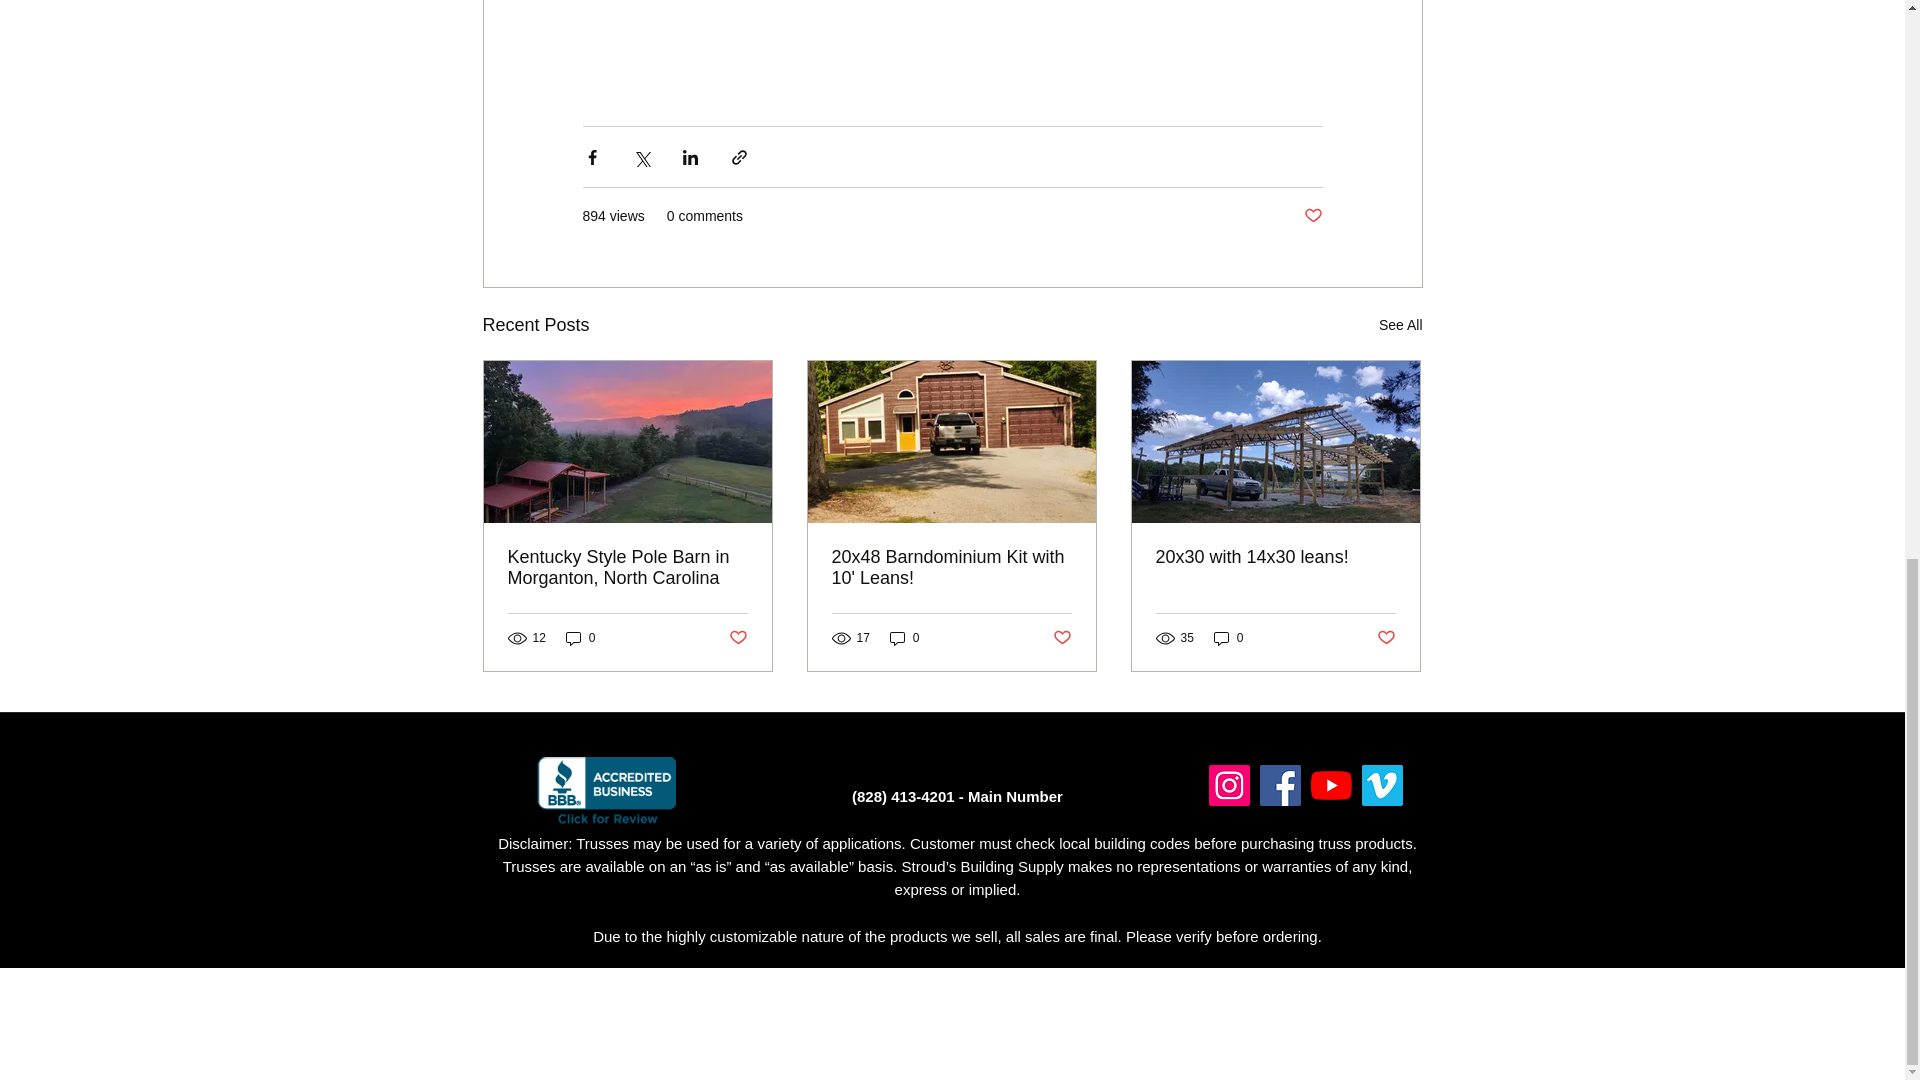  I want to click on 20x48 Barndominium Kit with 10' Leans!, so click(951, 567).